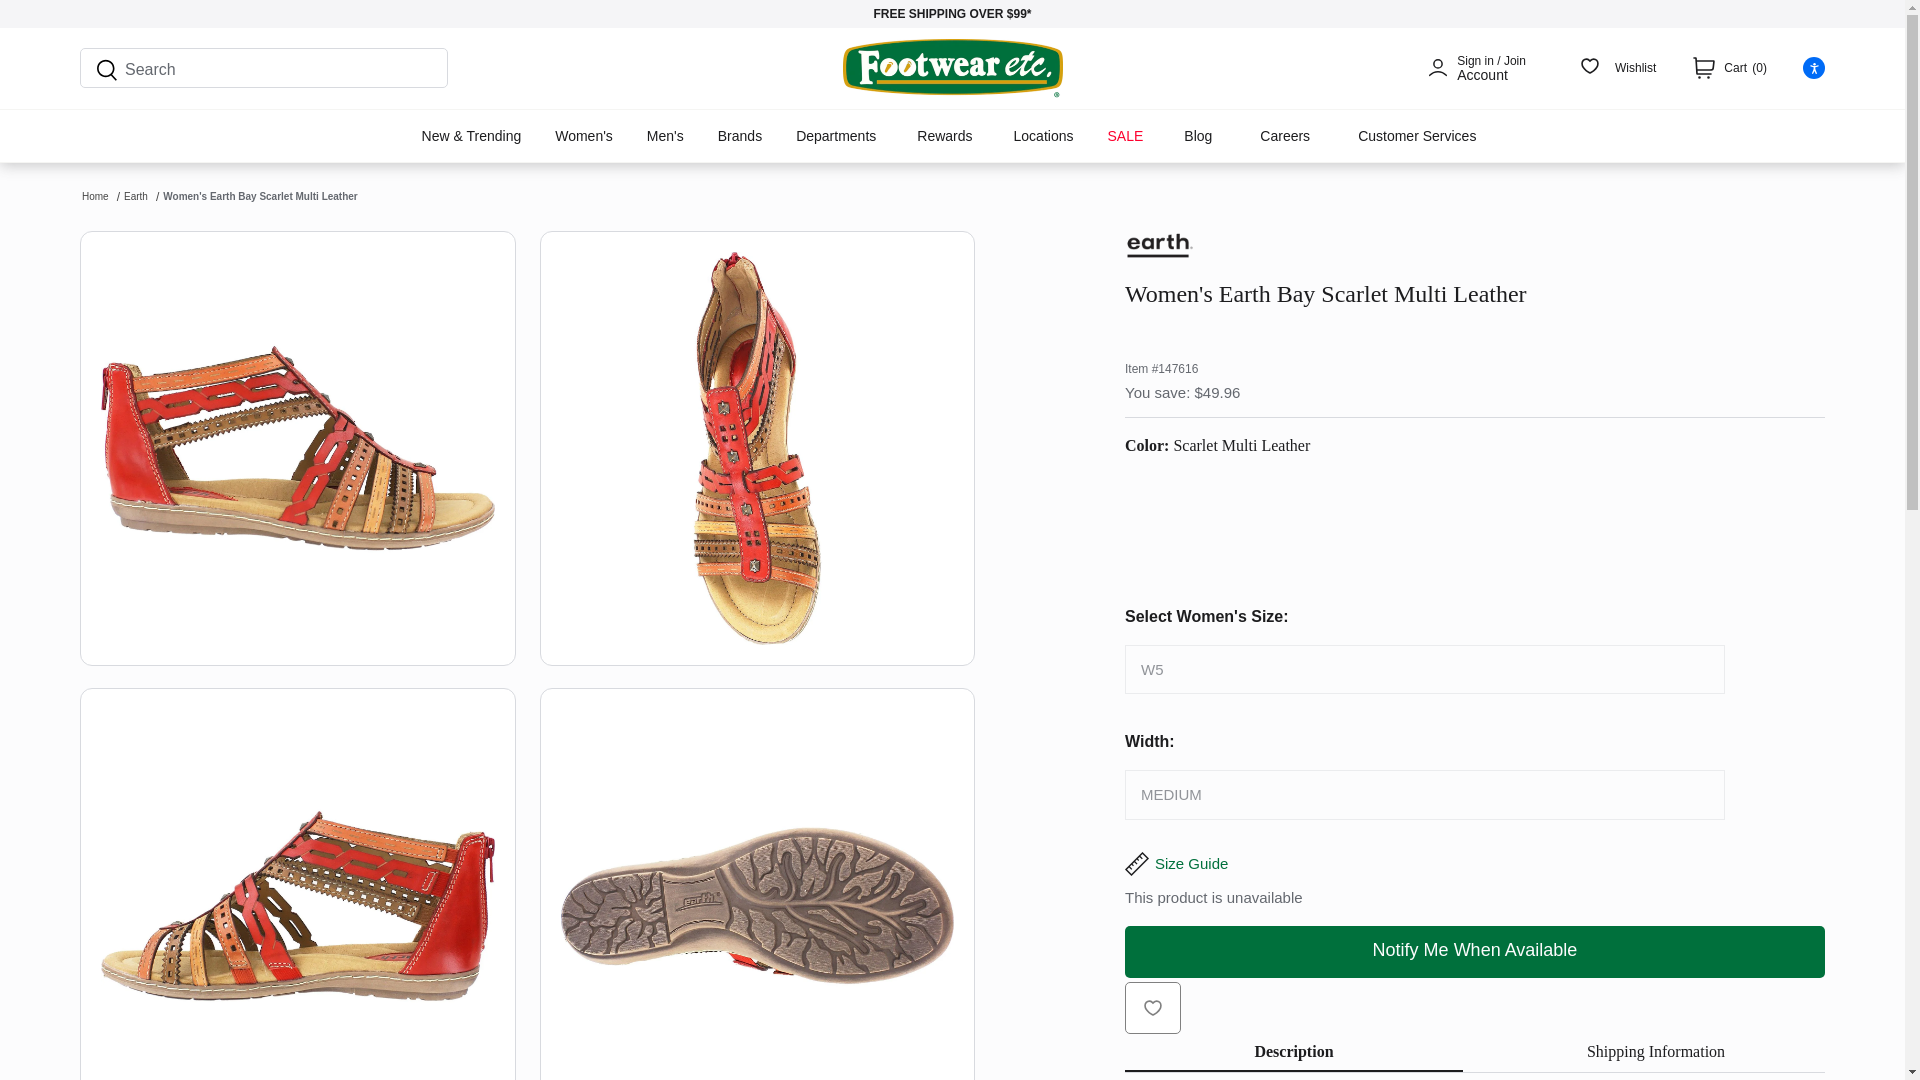 Image resolution: width=1920 pixels, height=1080 pixels. Describe the element at coordinates (1618, 68) in the screenshot. I see `View Wishlist` at that location.